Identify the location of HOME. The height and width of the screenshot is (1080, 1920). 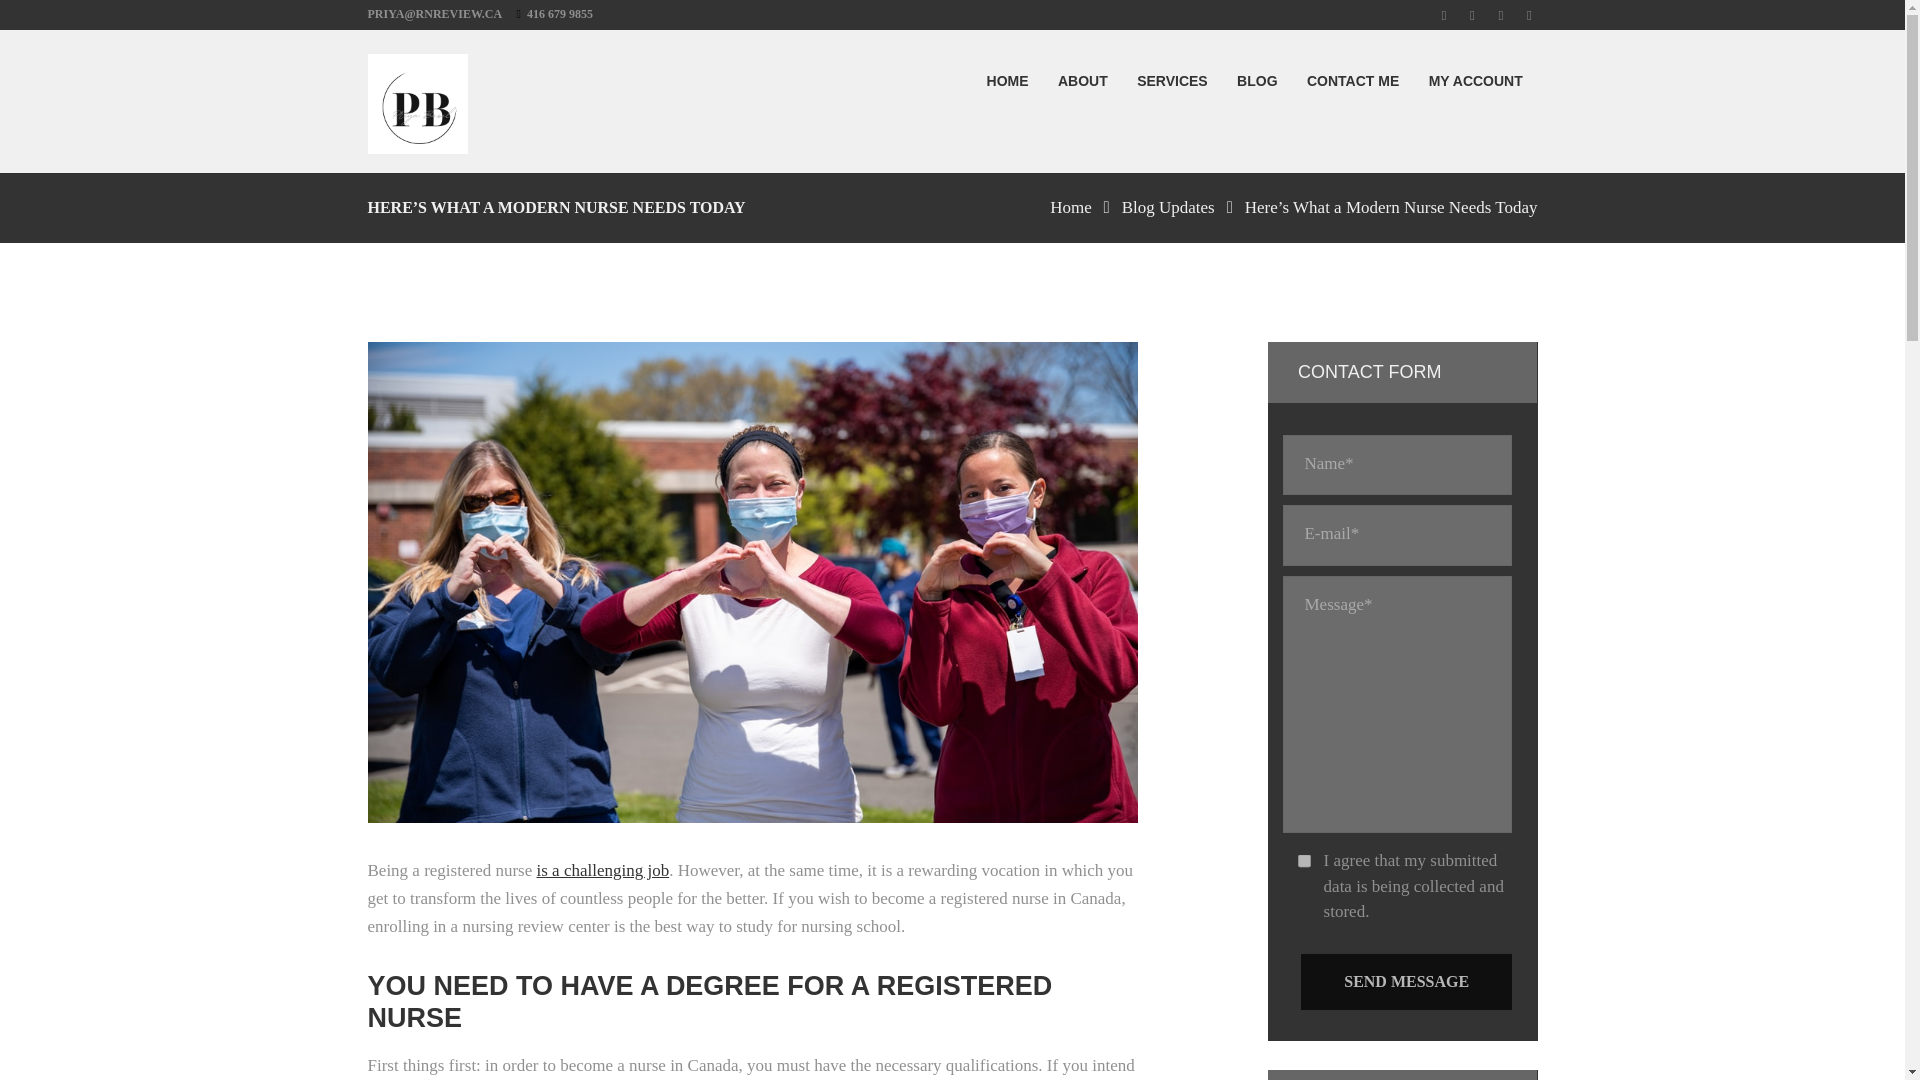
(1006, 87).